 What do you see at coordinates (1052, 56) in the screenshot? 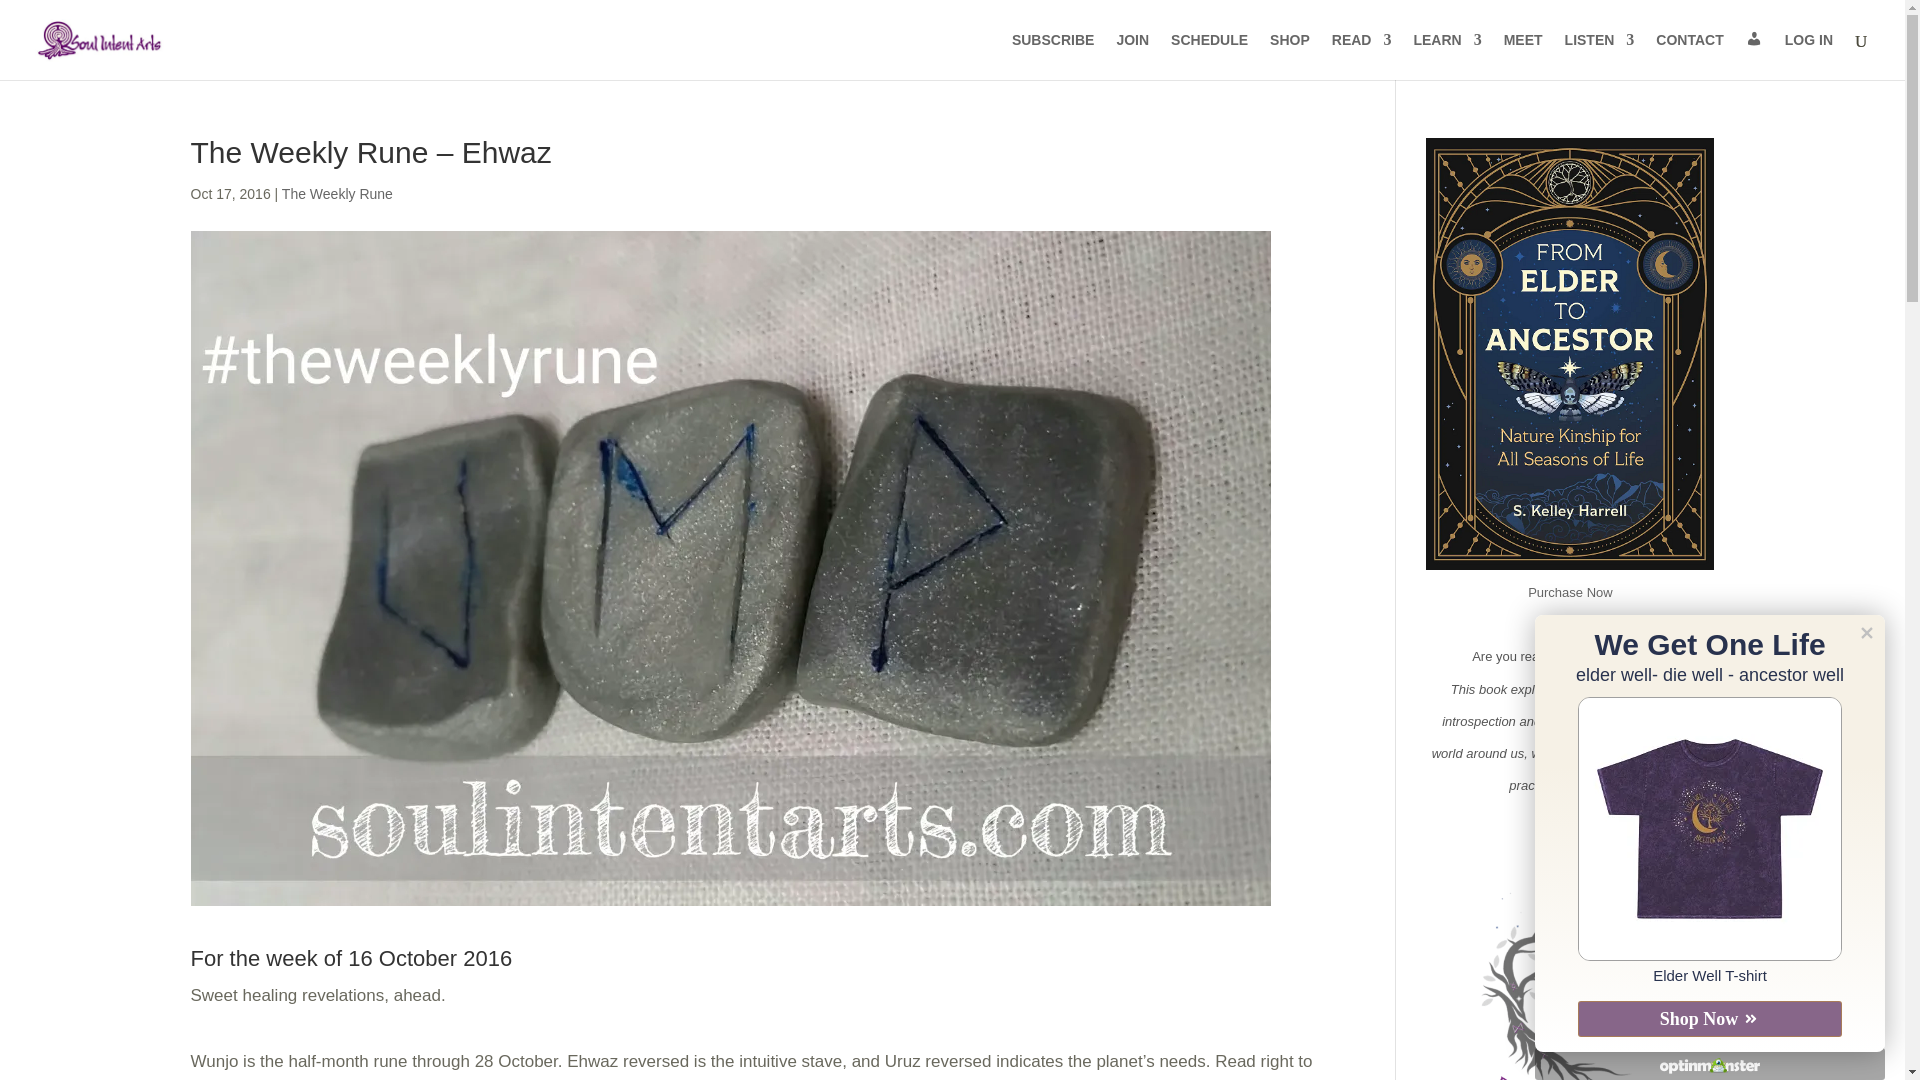
I see `SUBSCRIBE` at bounding box center [1052, 56].